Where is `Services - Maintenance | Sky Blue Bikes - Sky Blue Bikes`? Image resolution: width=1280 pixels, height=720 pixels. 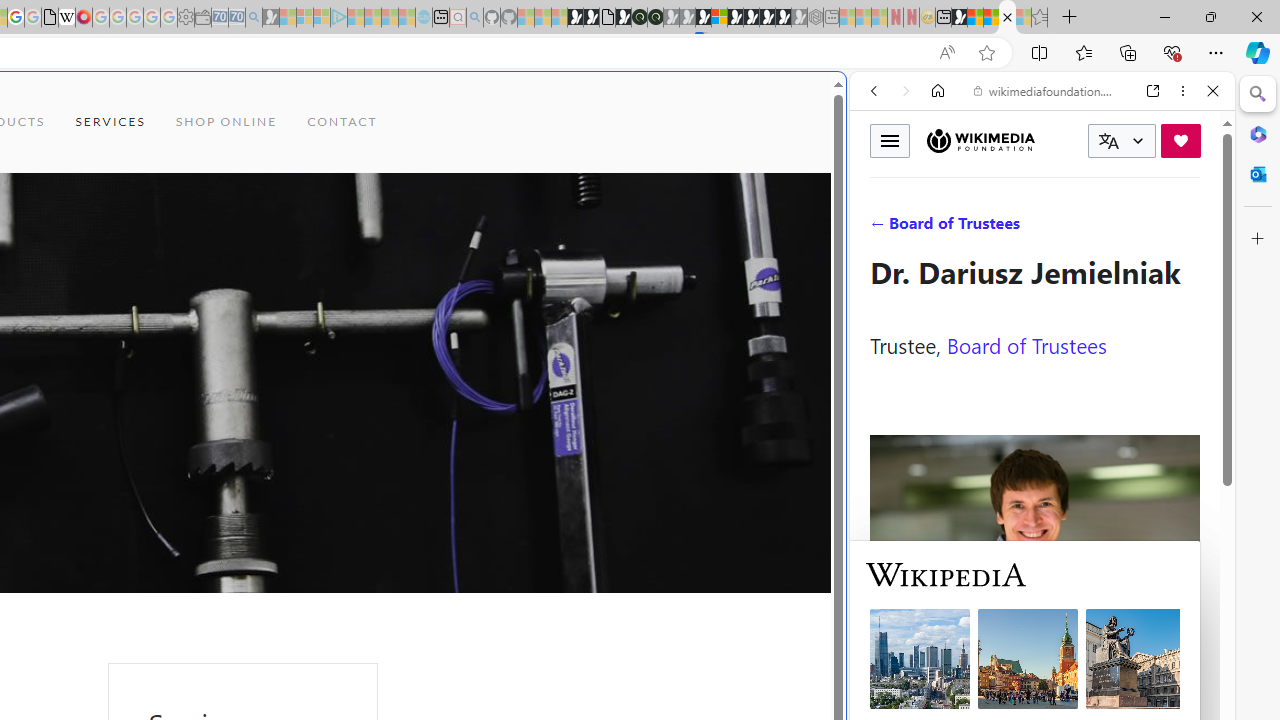 Services - Maintenance | Sky Blue Bikes - Sky Blue Bikes is located at coordinates (1007, 18).